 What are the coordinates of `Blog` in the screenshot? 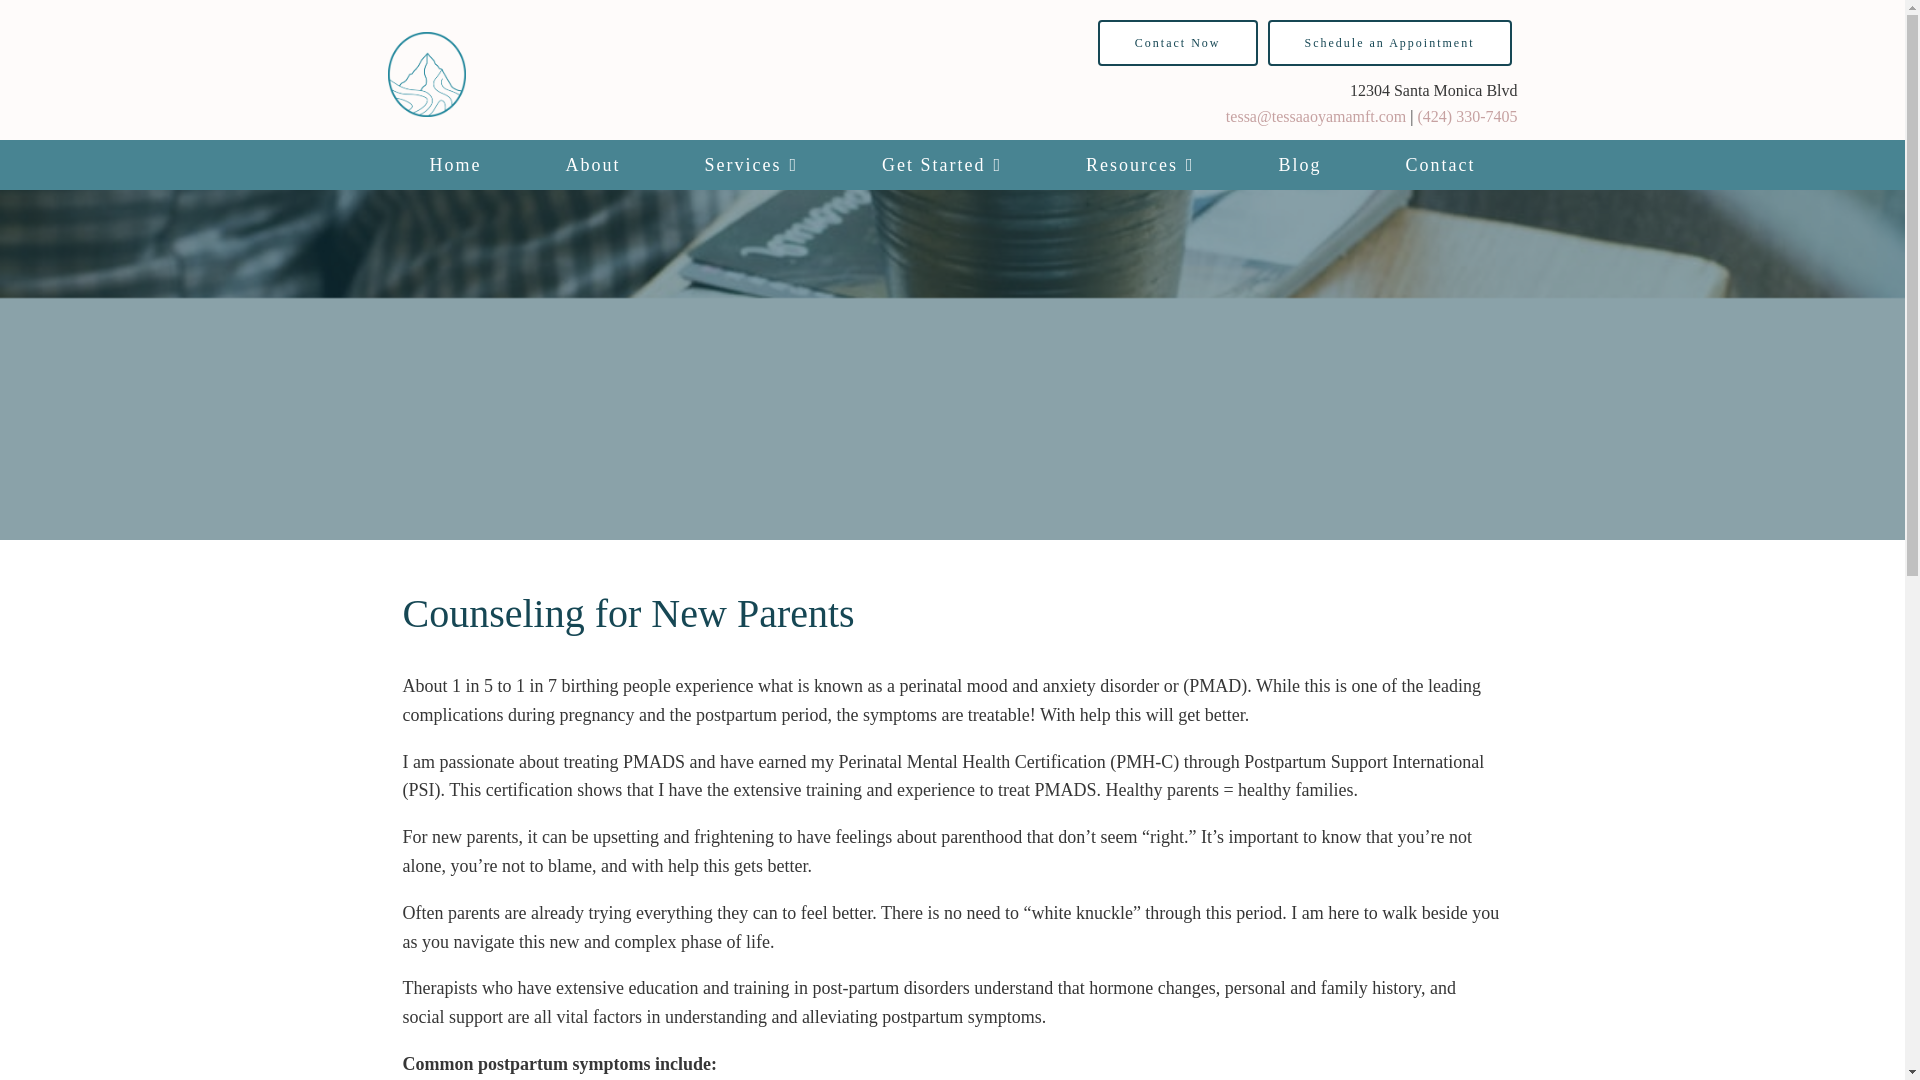 It's located at (1300, 165).